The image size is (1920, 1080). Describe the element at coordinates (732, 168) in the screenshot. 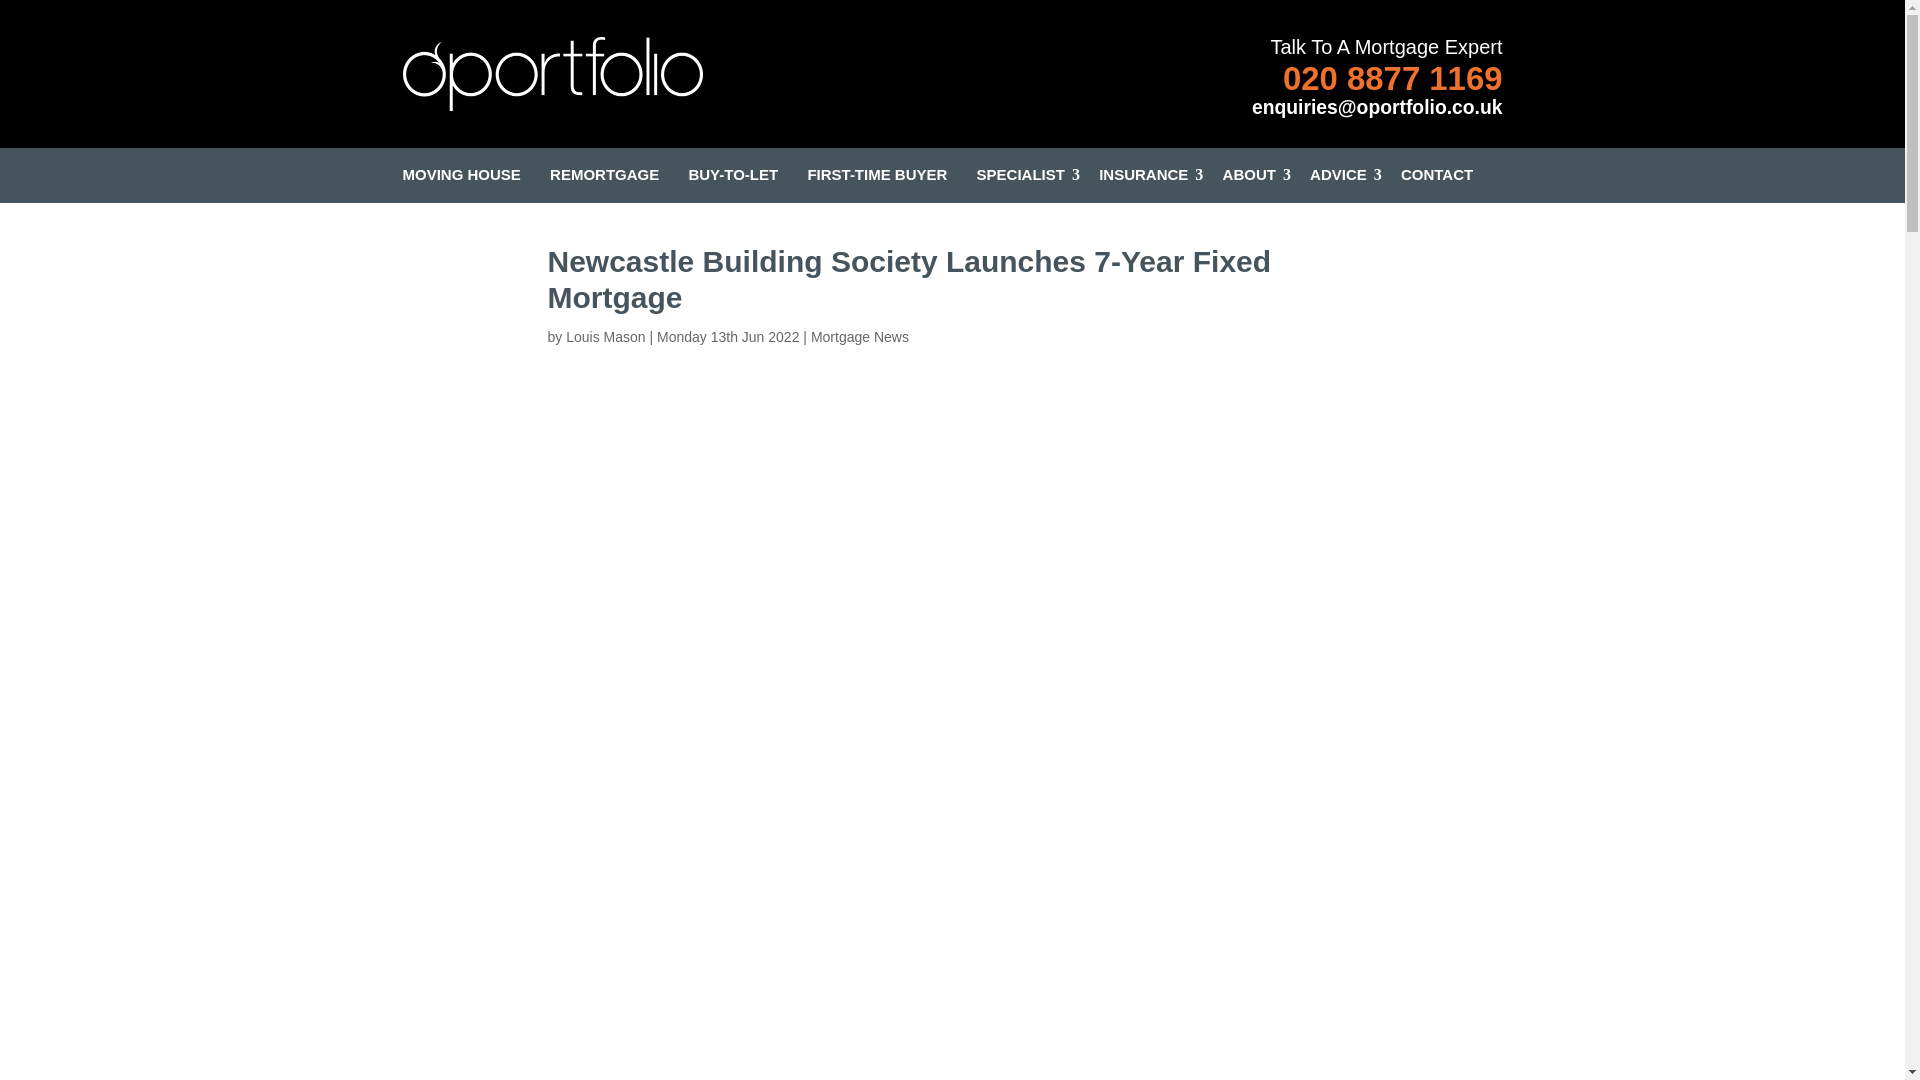

I see `BUY-TO-LET` at that location.